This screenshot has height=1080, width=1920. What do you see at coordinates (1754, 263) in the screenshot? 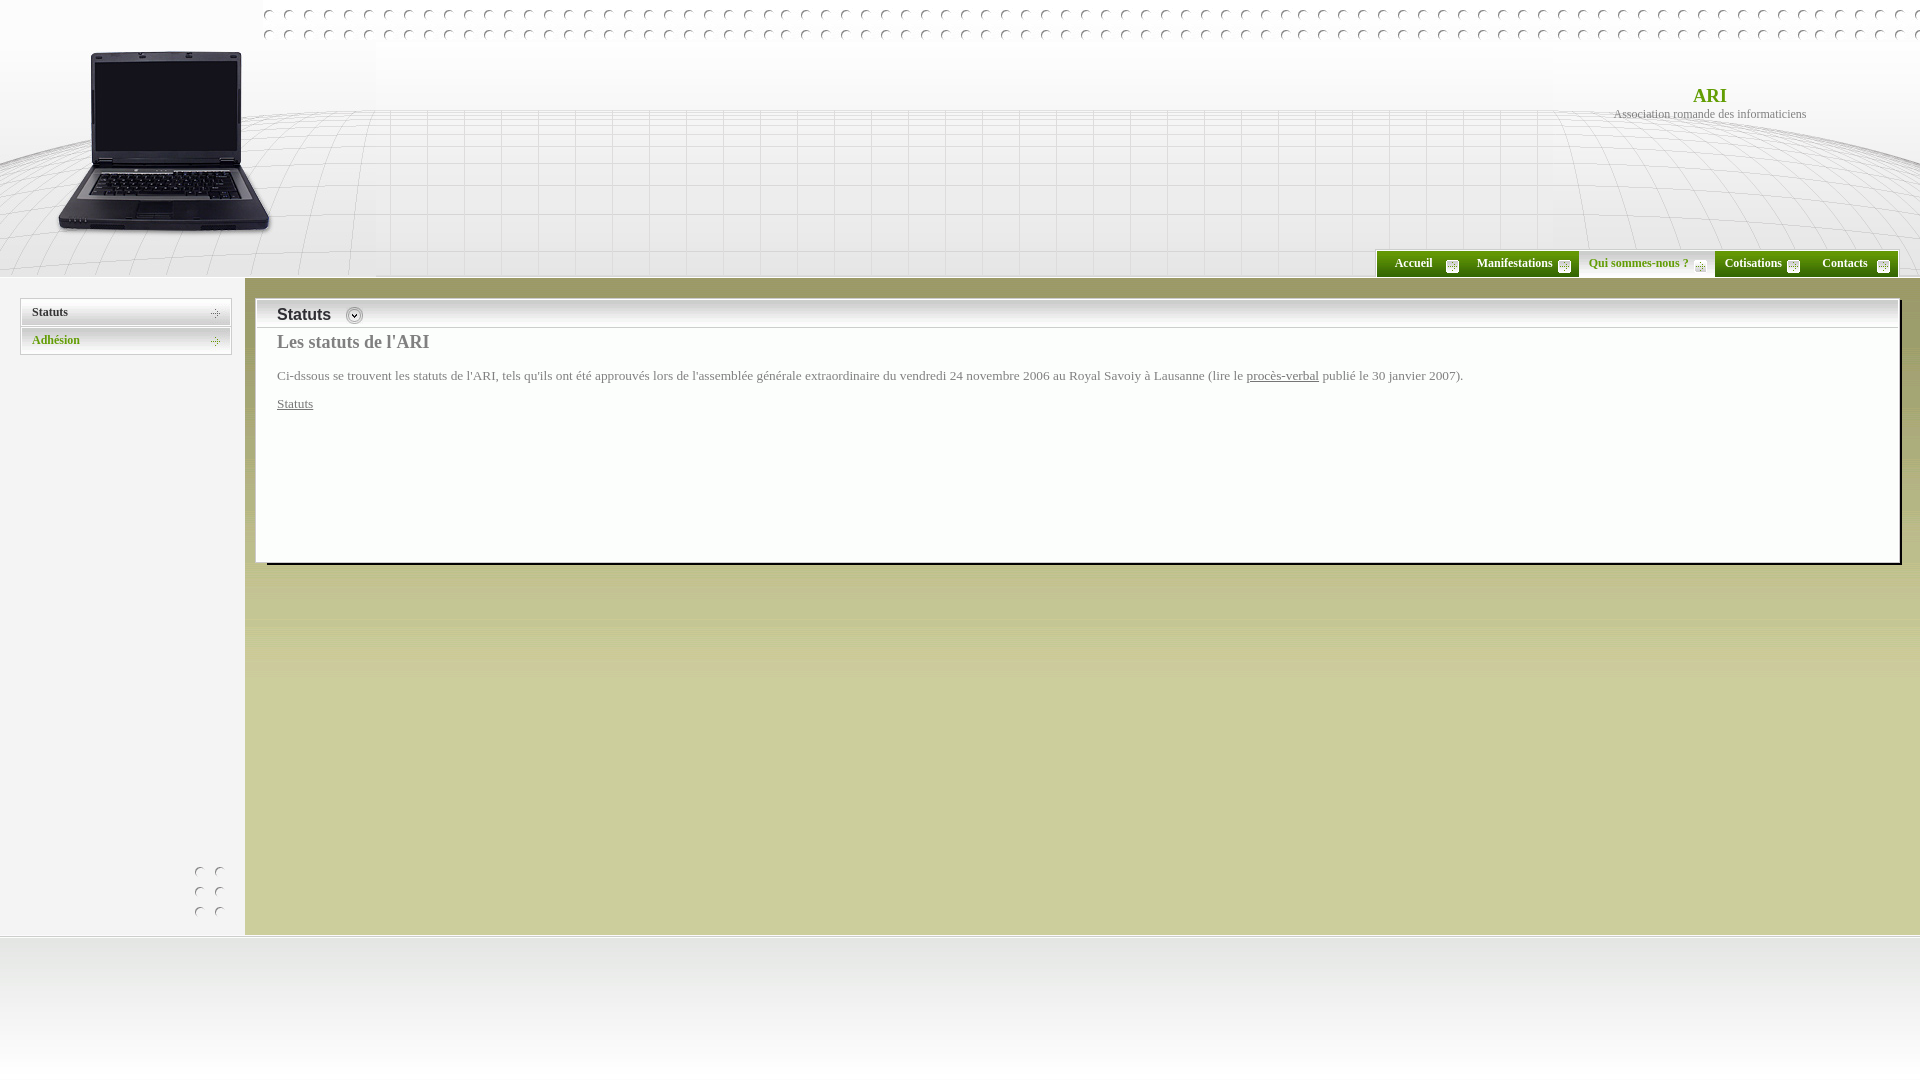
I see `Cotisations` at bounding box center [1754, 263].